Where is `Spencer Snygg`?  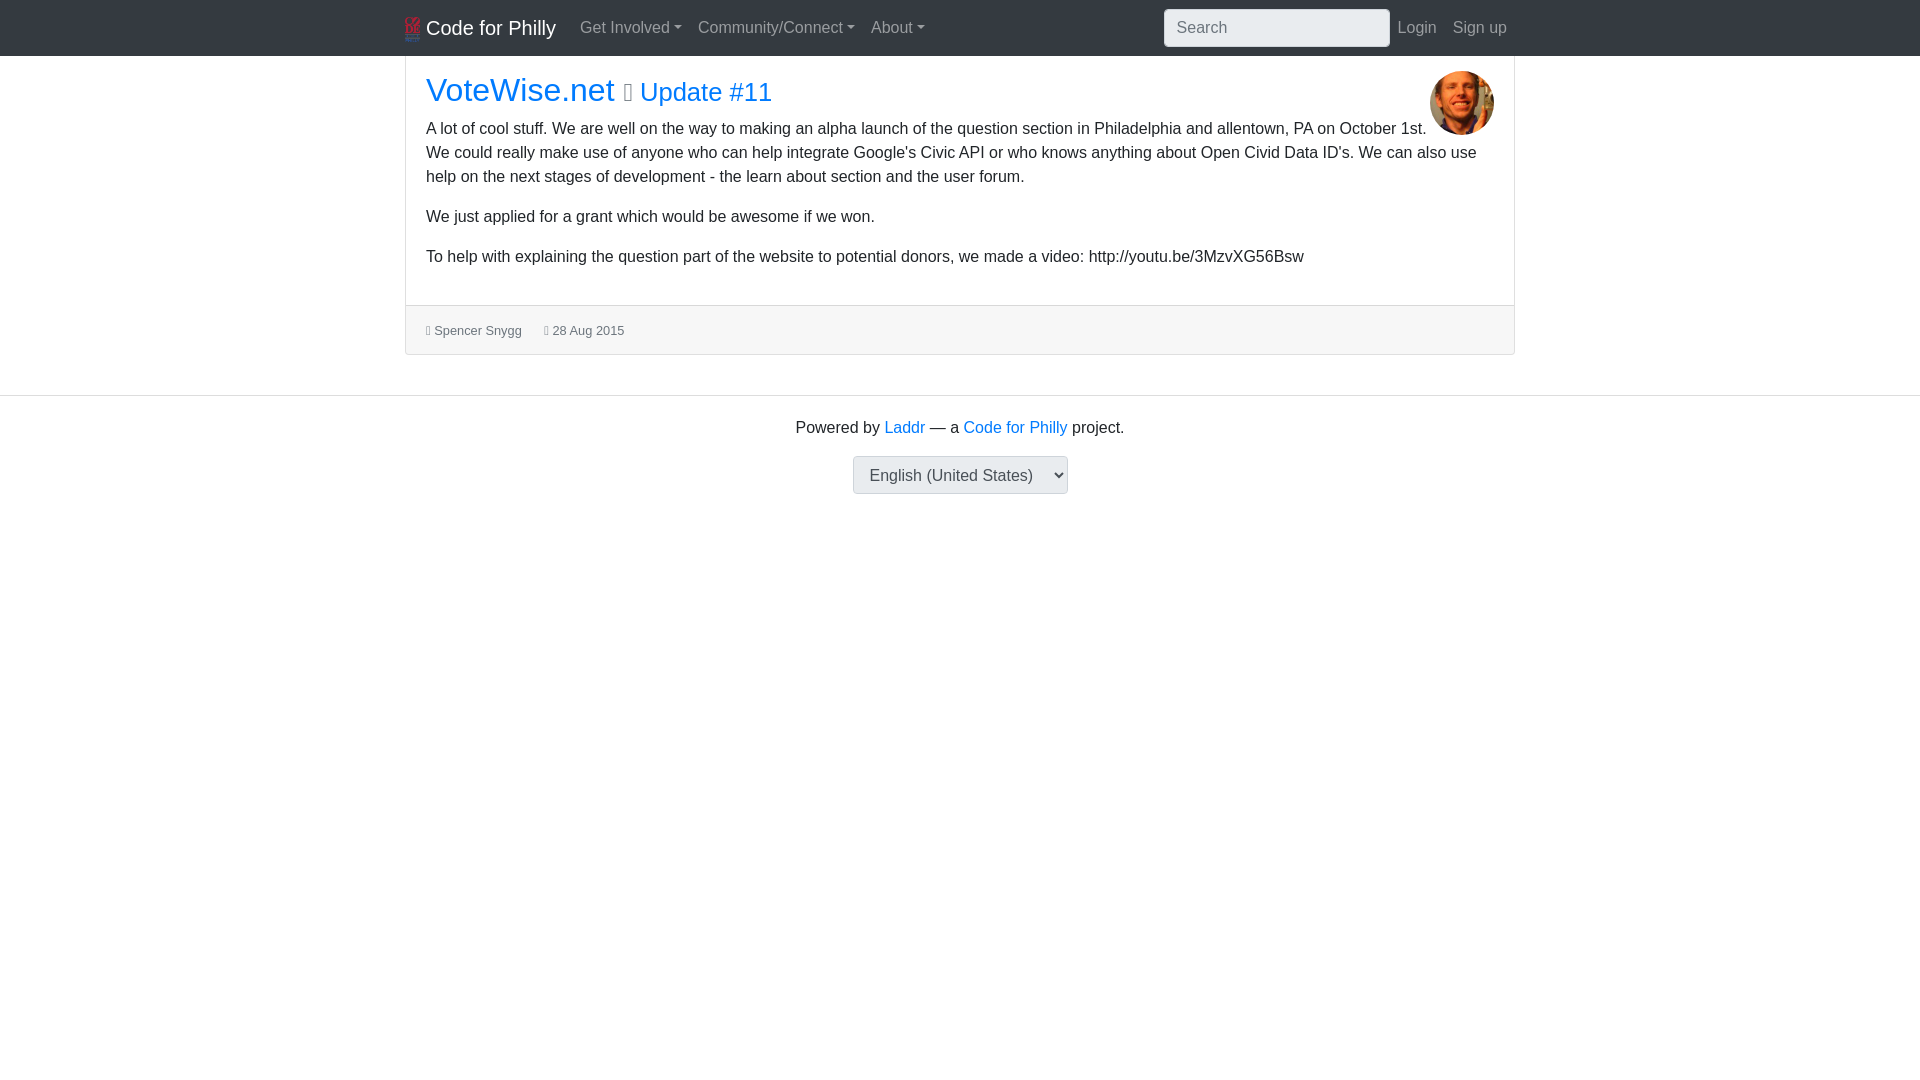 Spencer Snygg is located at coordinates (478, 330).